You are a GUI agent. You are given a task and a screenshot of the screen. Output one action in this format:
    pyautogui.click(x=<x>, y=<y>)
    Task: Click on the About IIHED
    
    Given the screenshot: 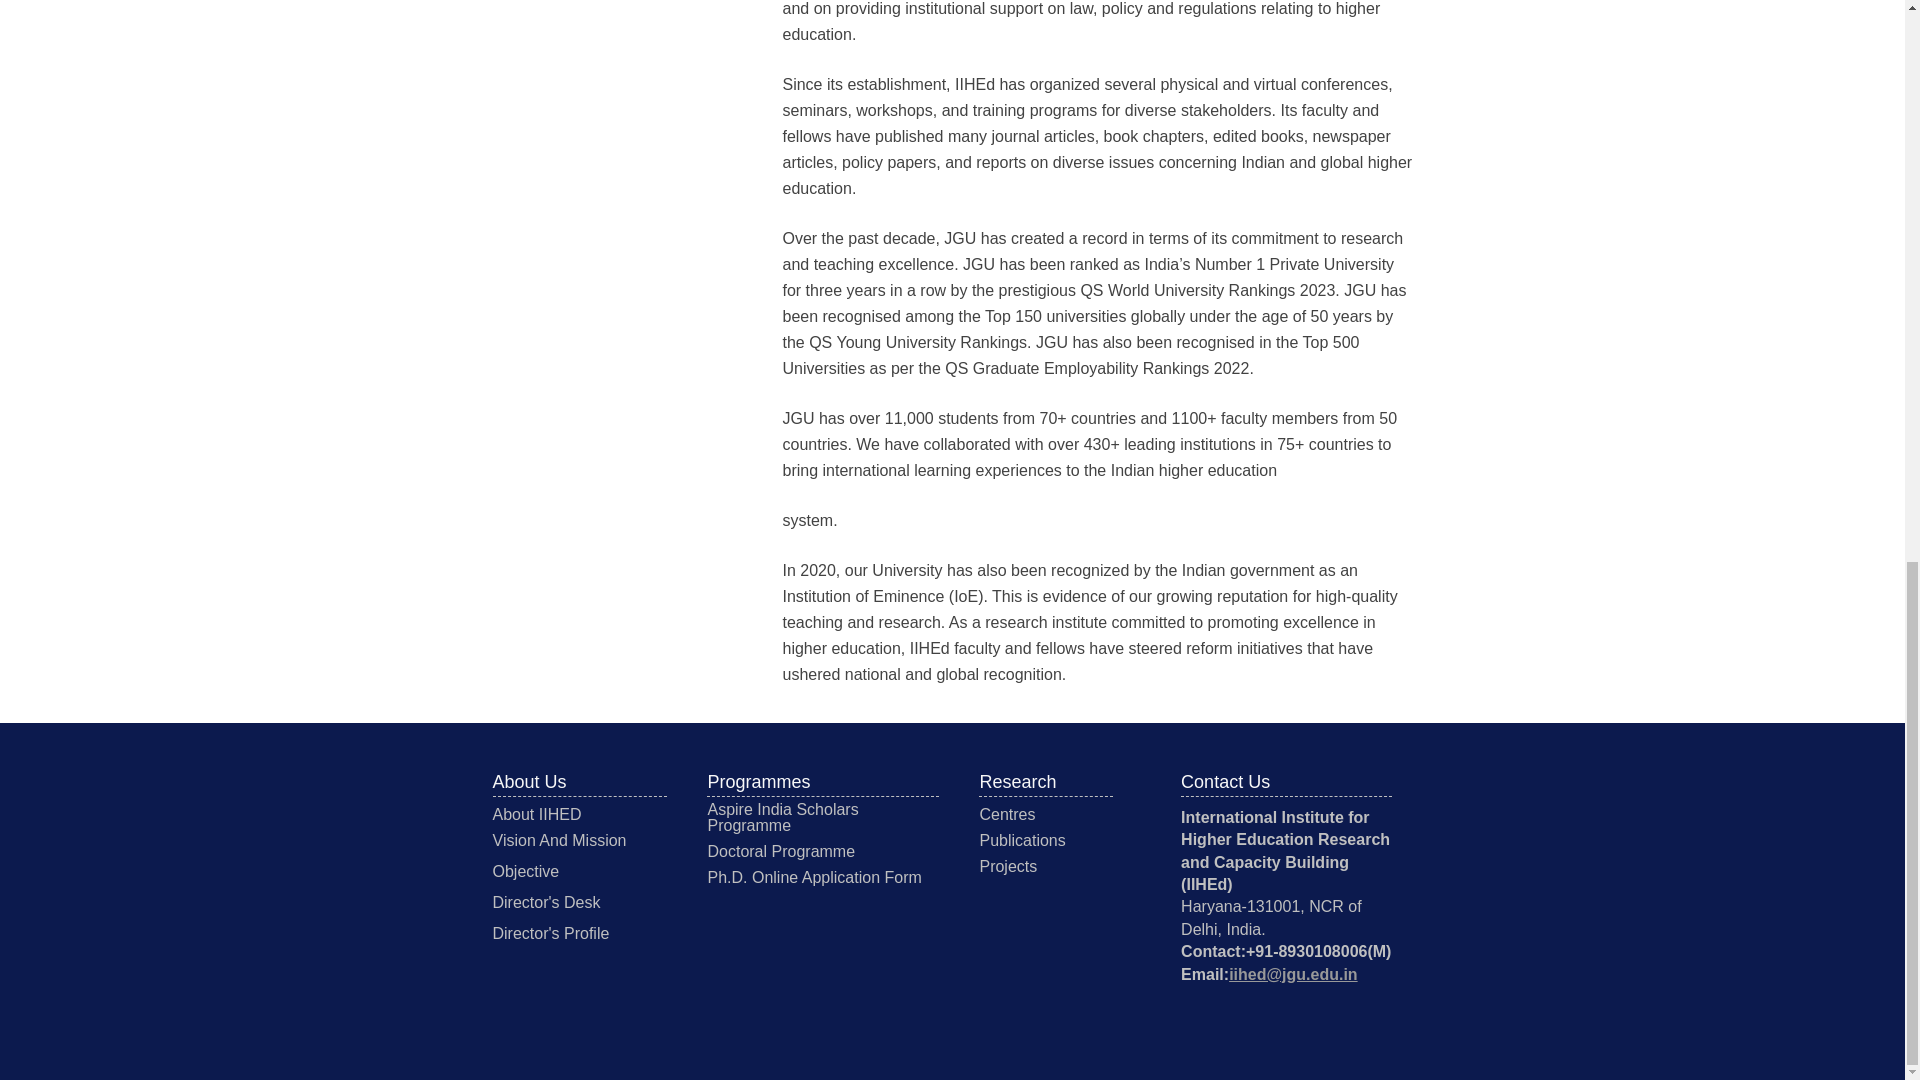 What is the action you would take?
    pyautogui.click(x=536, y=814)
    